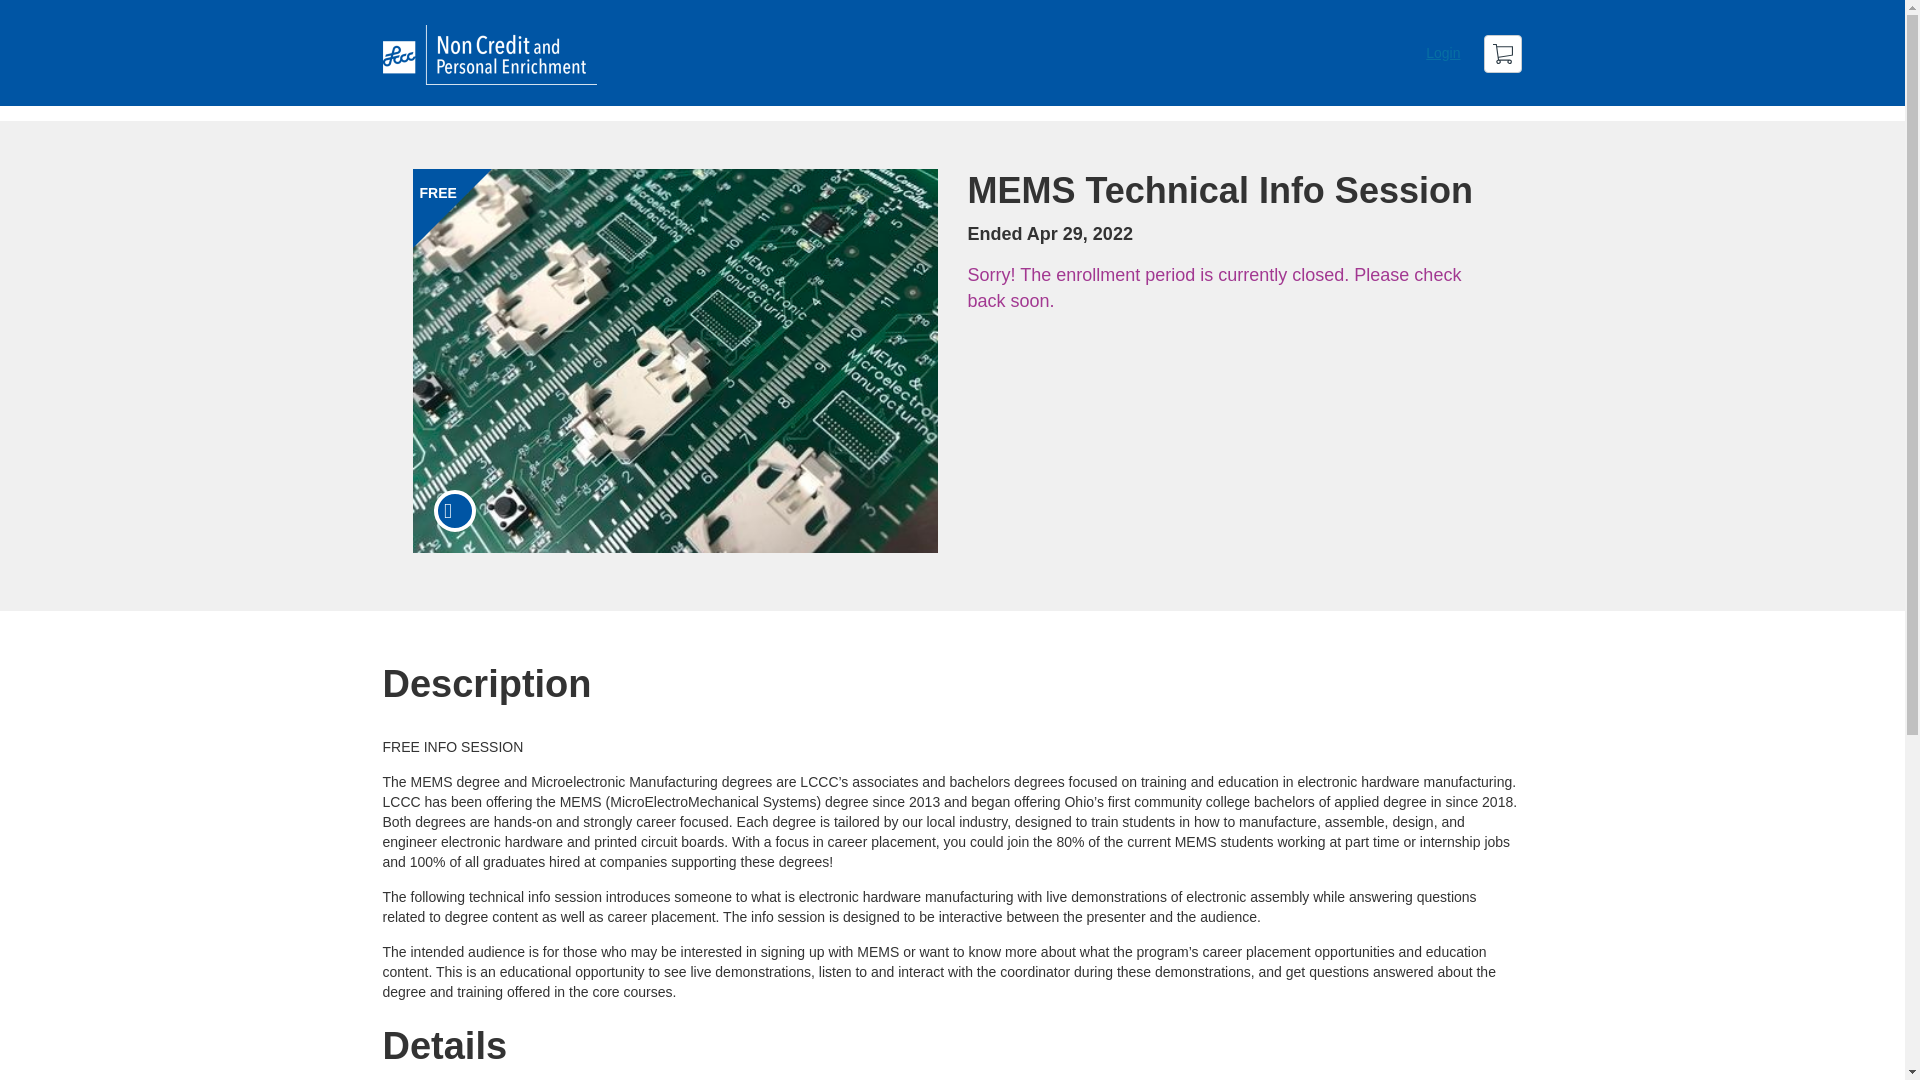 The image size is (1920, 1080). I want to click on Cart, so click(1503, 54).